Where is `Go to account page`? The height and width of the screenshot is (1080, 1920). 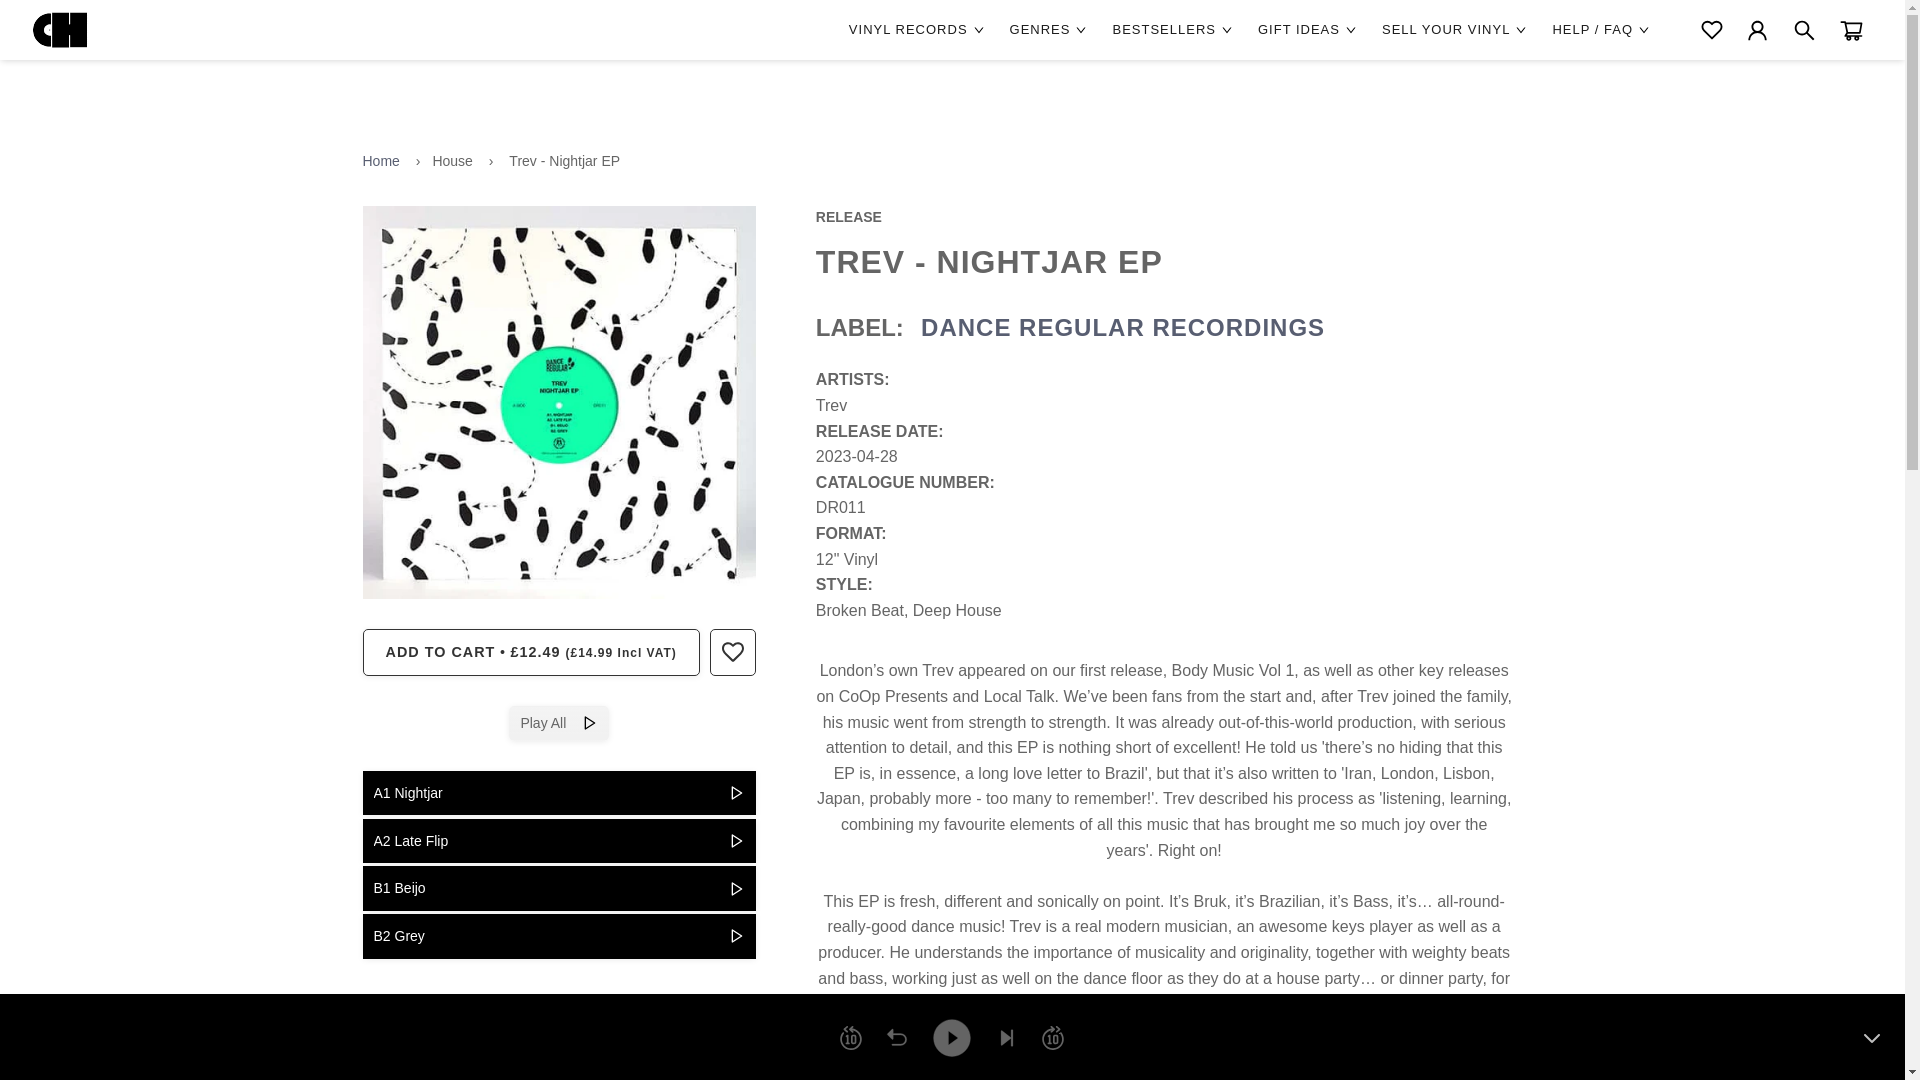 Go to account page is located at coordinates (1758, 30).